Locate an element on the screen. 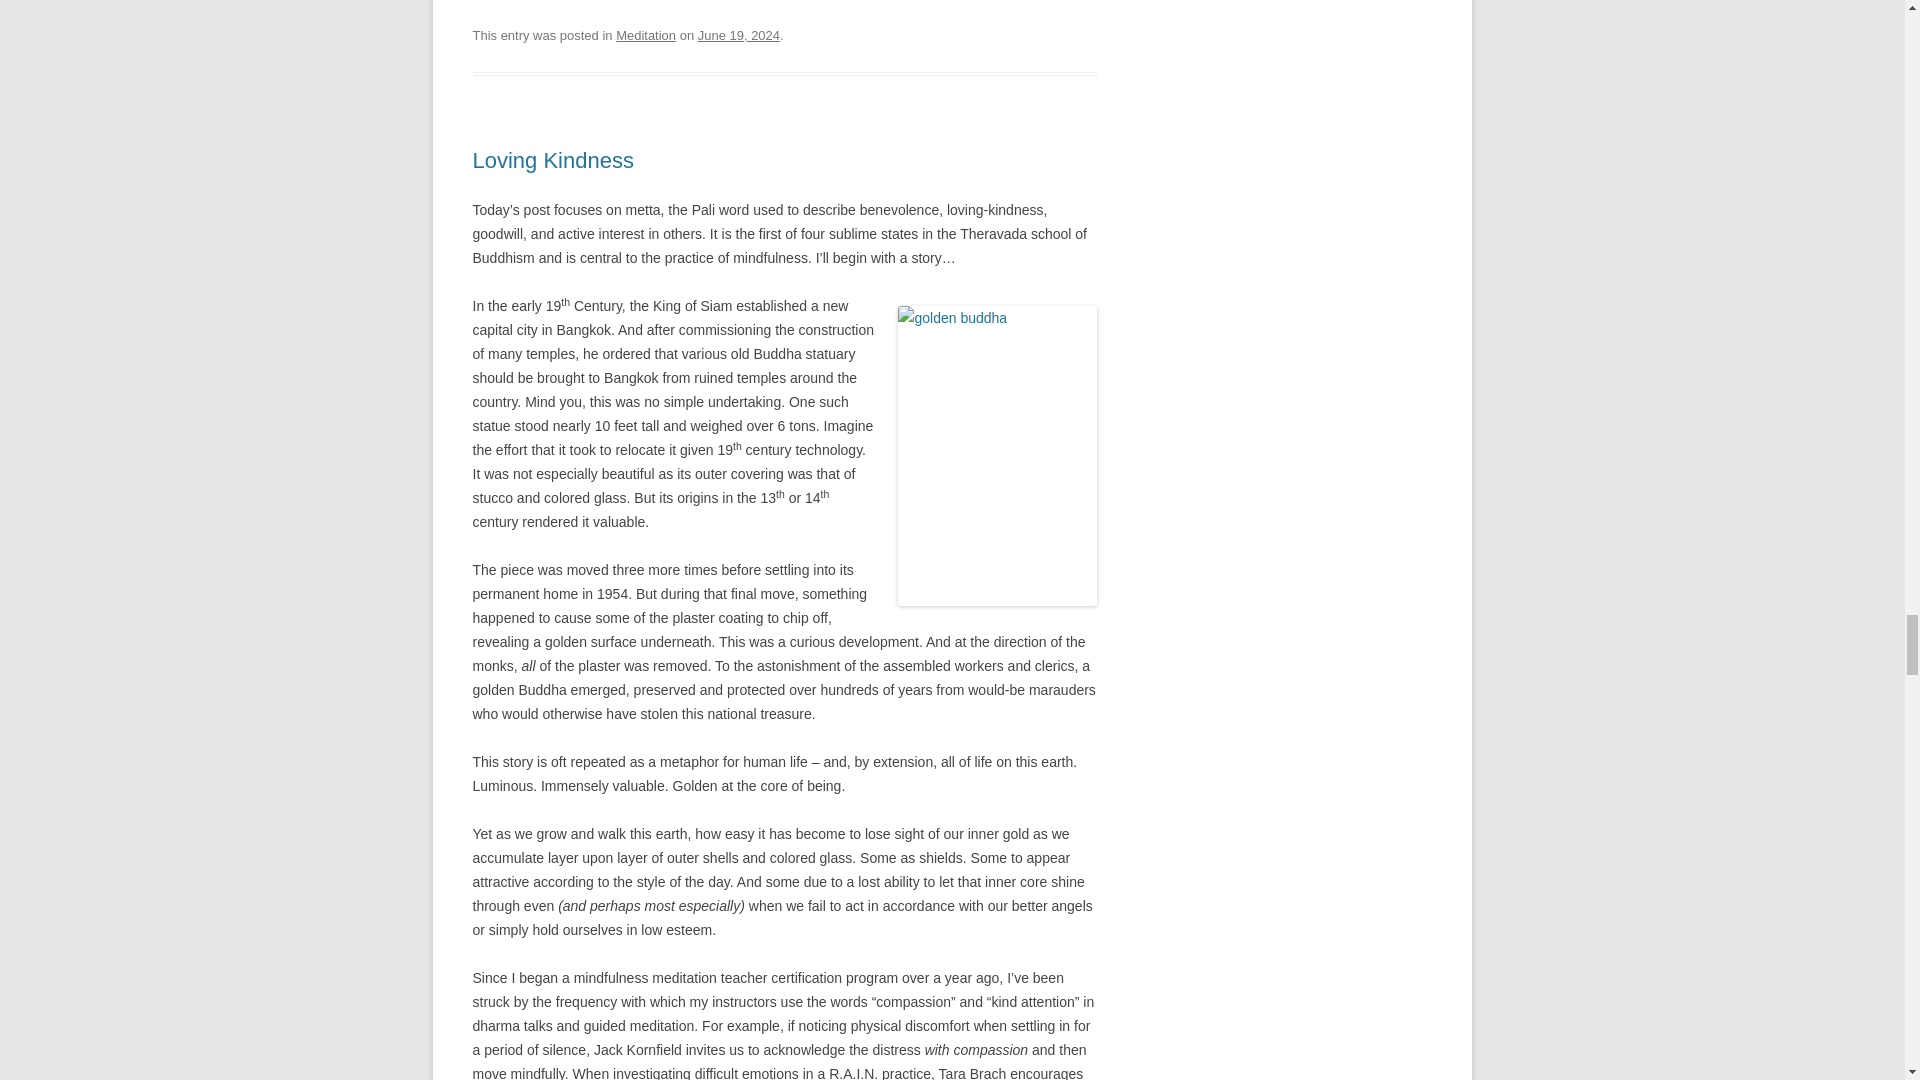  June 19, 2024 is located at coordinates (738, 36).